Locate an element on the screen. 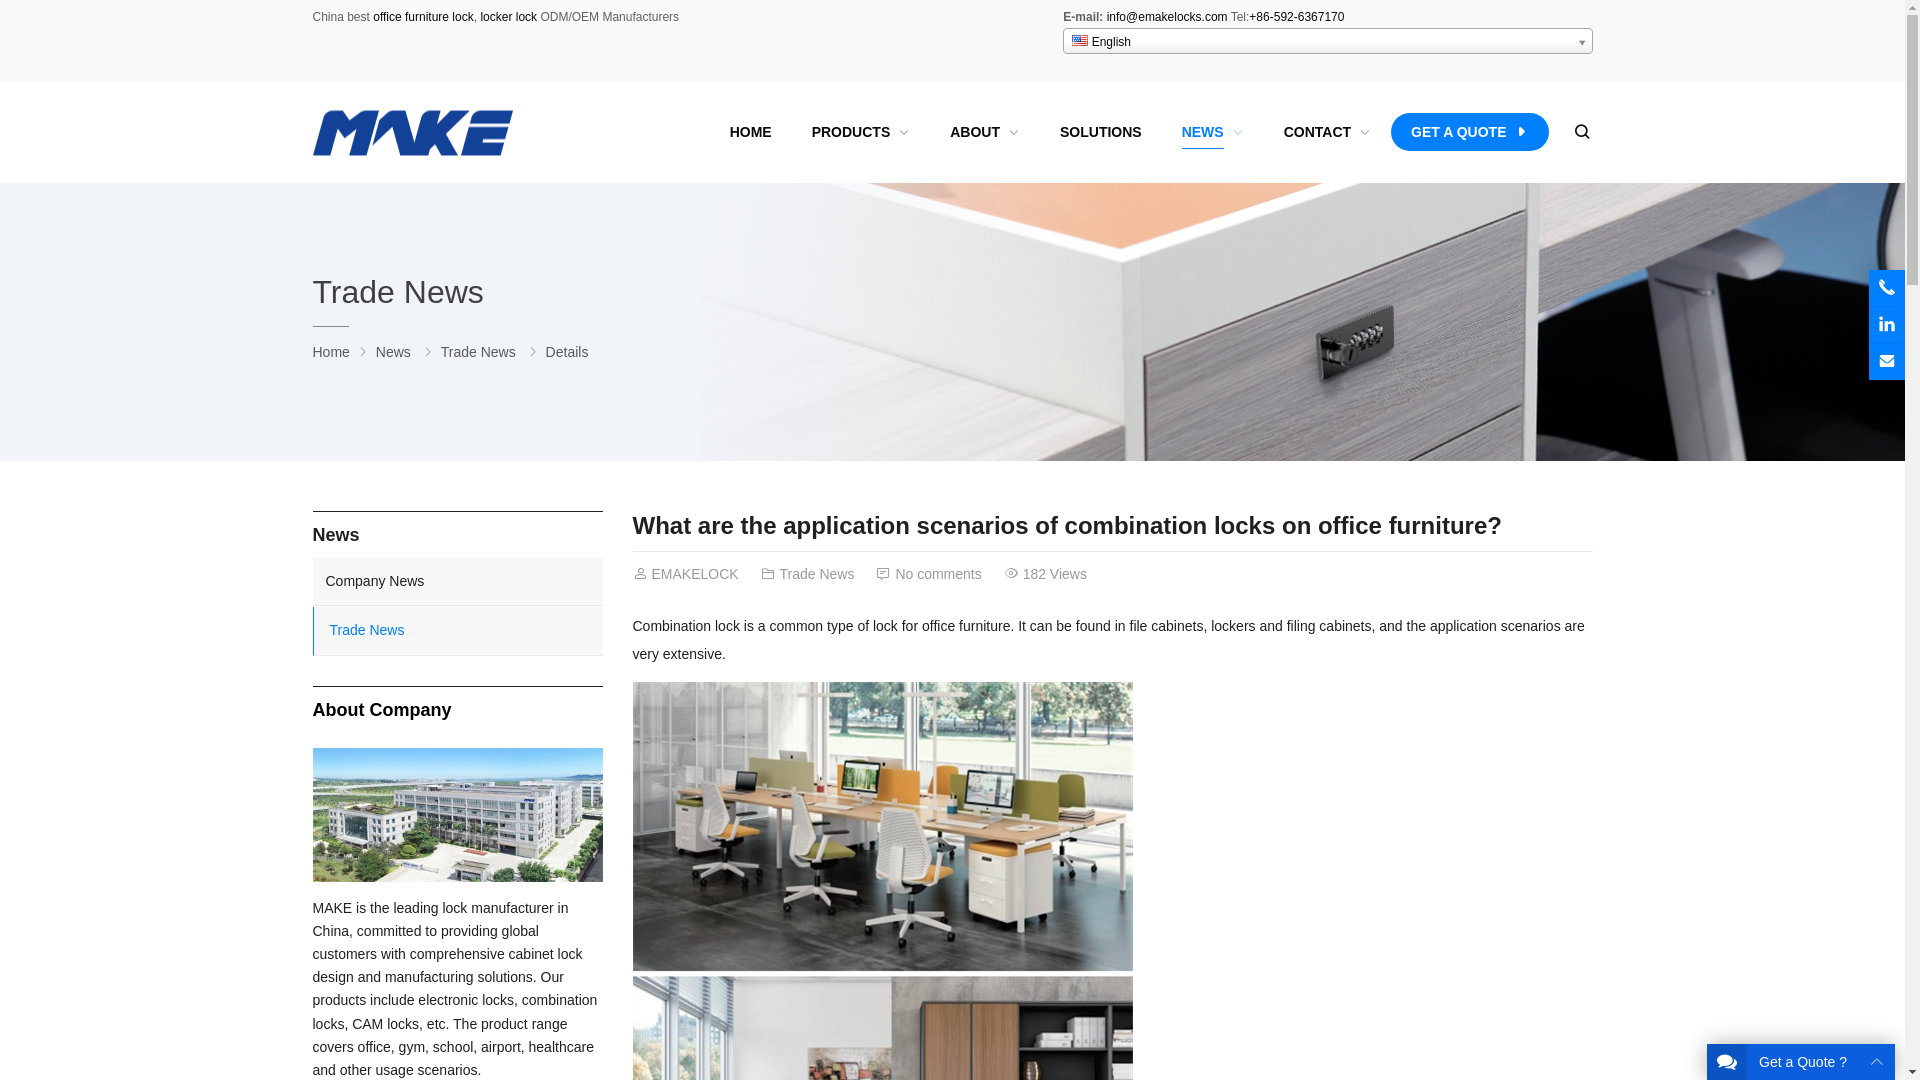  PRODUCTS is located at coordinates (861, 132).